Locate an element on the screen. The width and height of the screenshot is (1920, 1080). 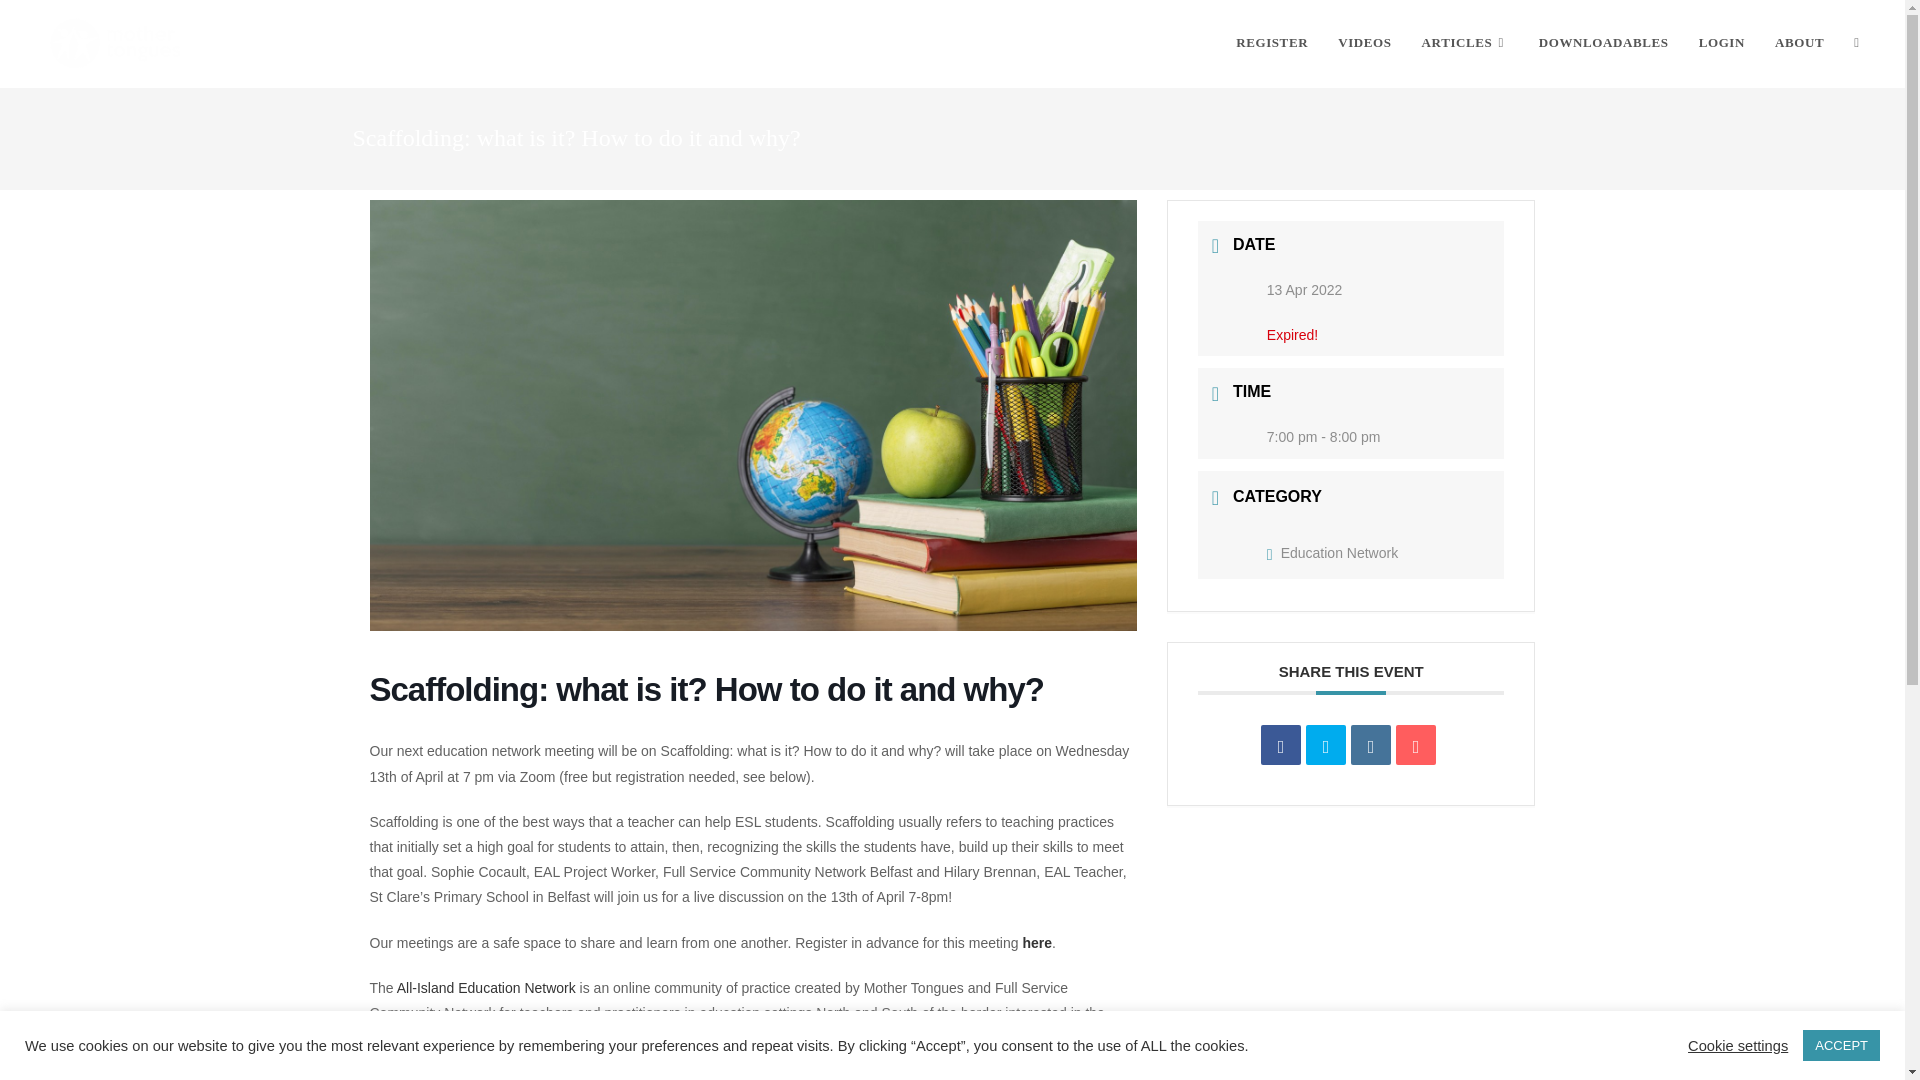
Share on Facebook is located at coordinates (1281, 744).